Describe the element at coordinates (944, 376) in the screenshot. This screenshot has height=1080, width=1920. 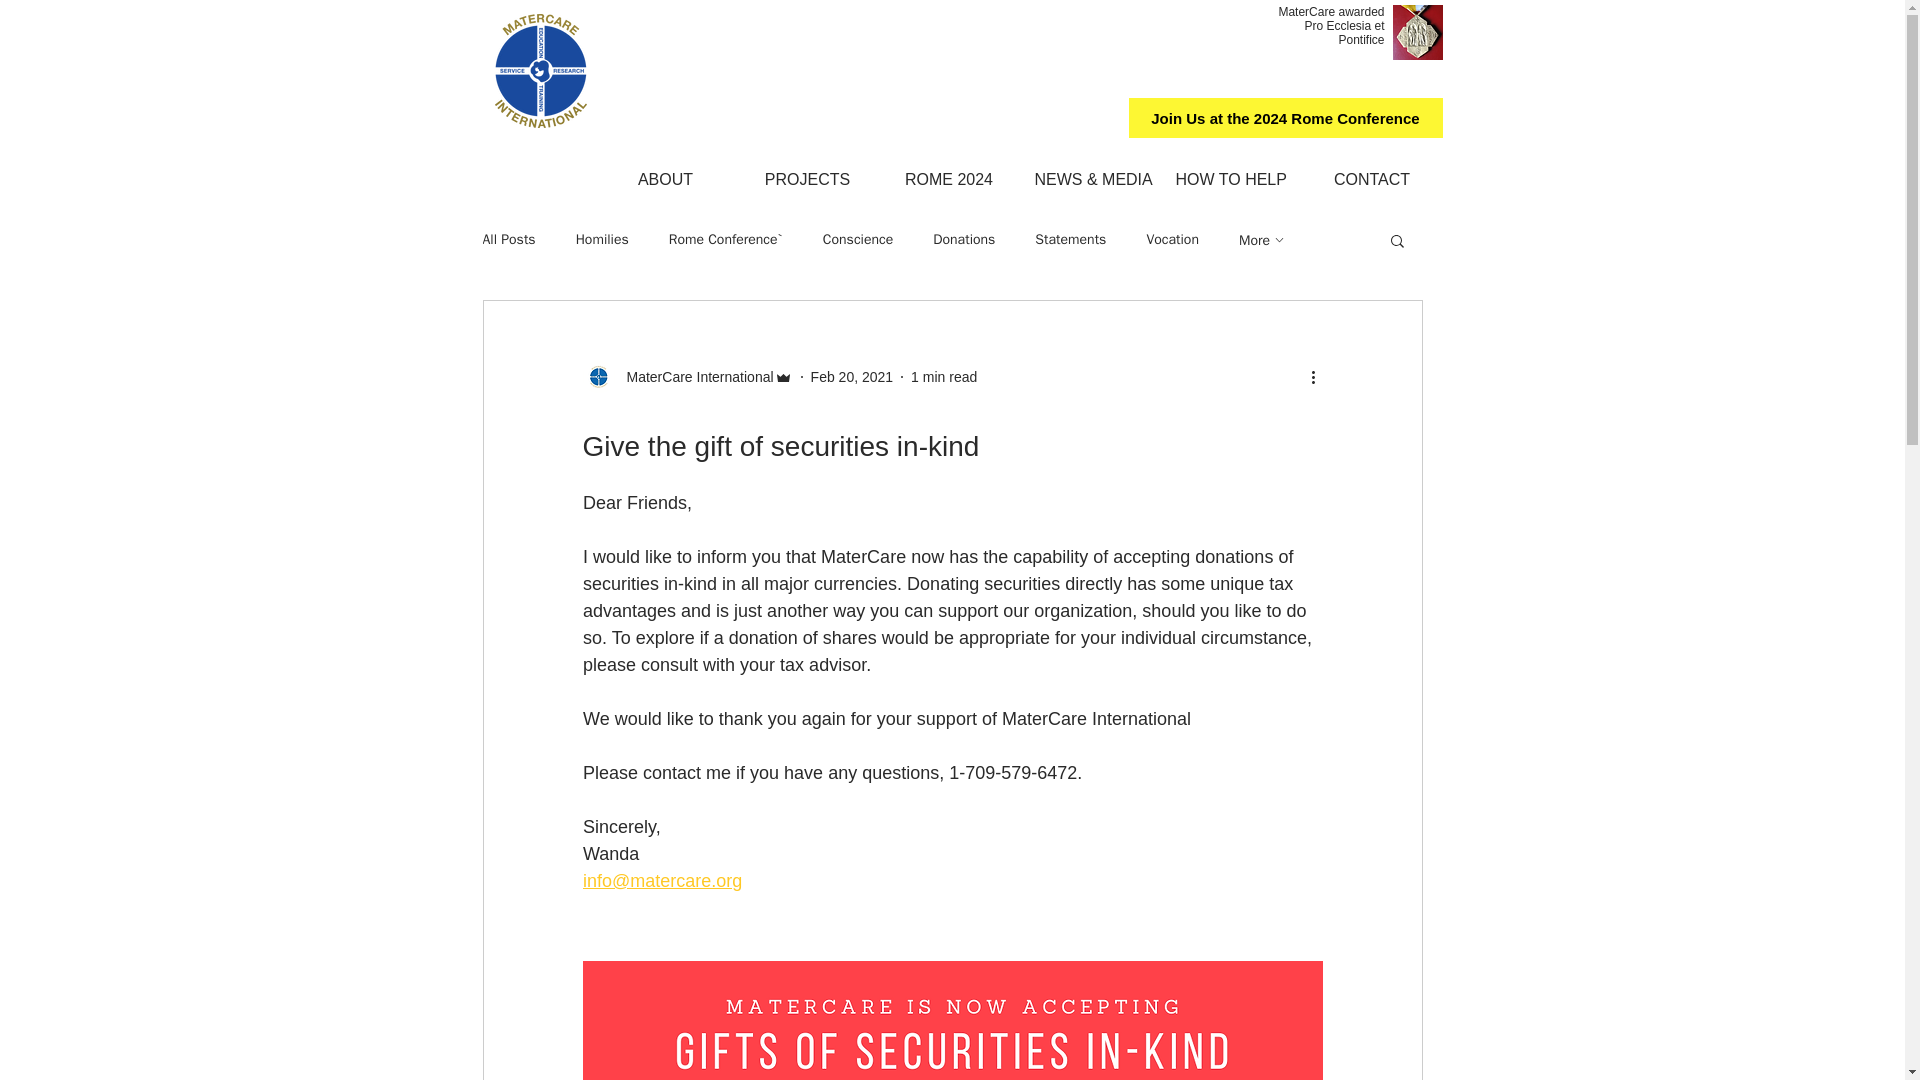
I see `1 min read` at that location.